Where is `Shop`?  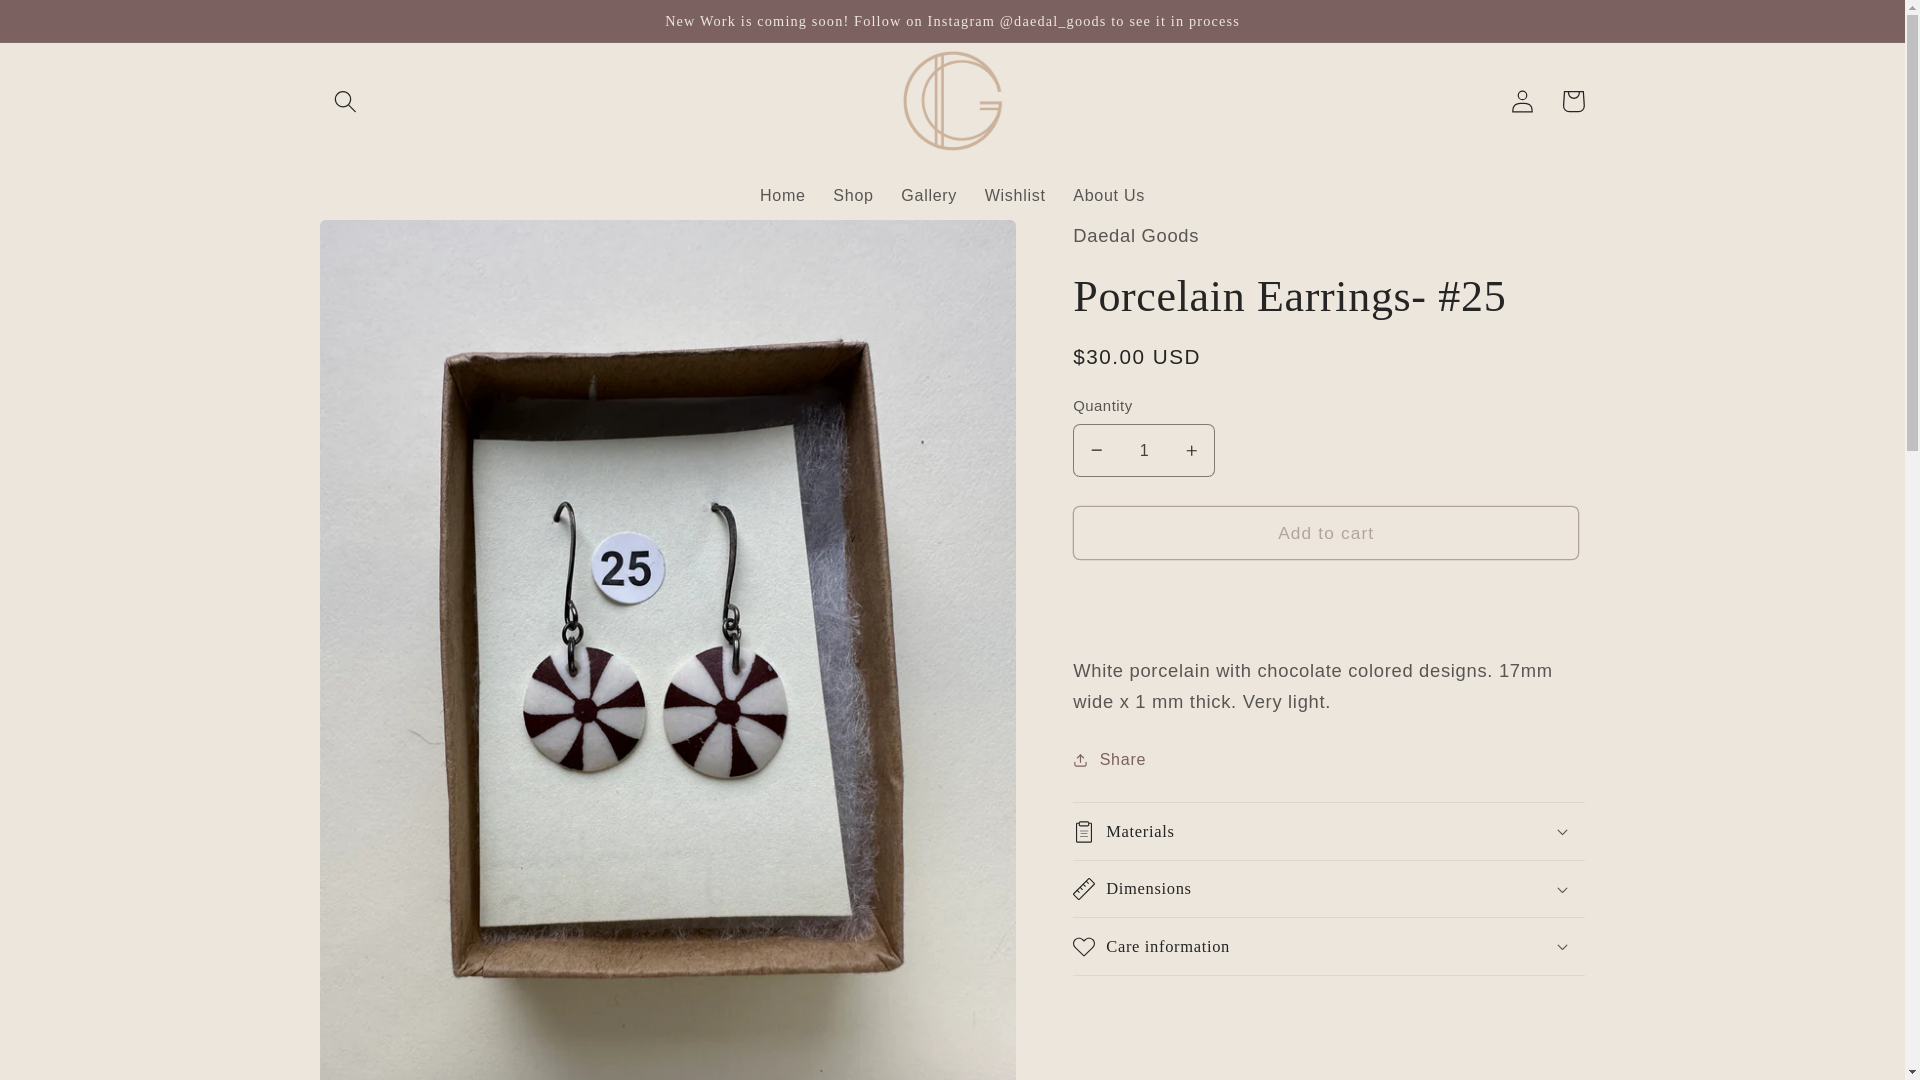
Shop is located at coordinates (853, 196).